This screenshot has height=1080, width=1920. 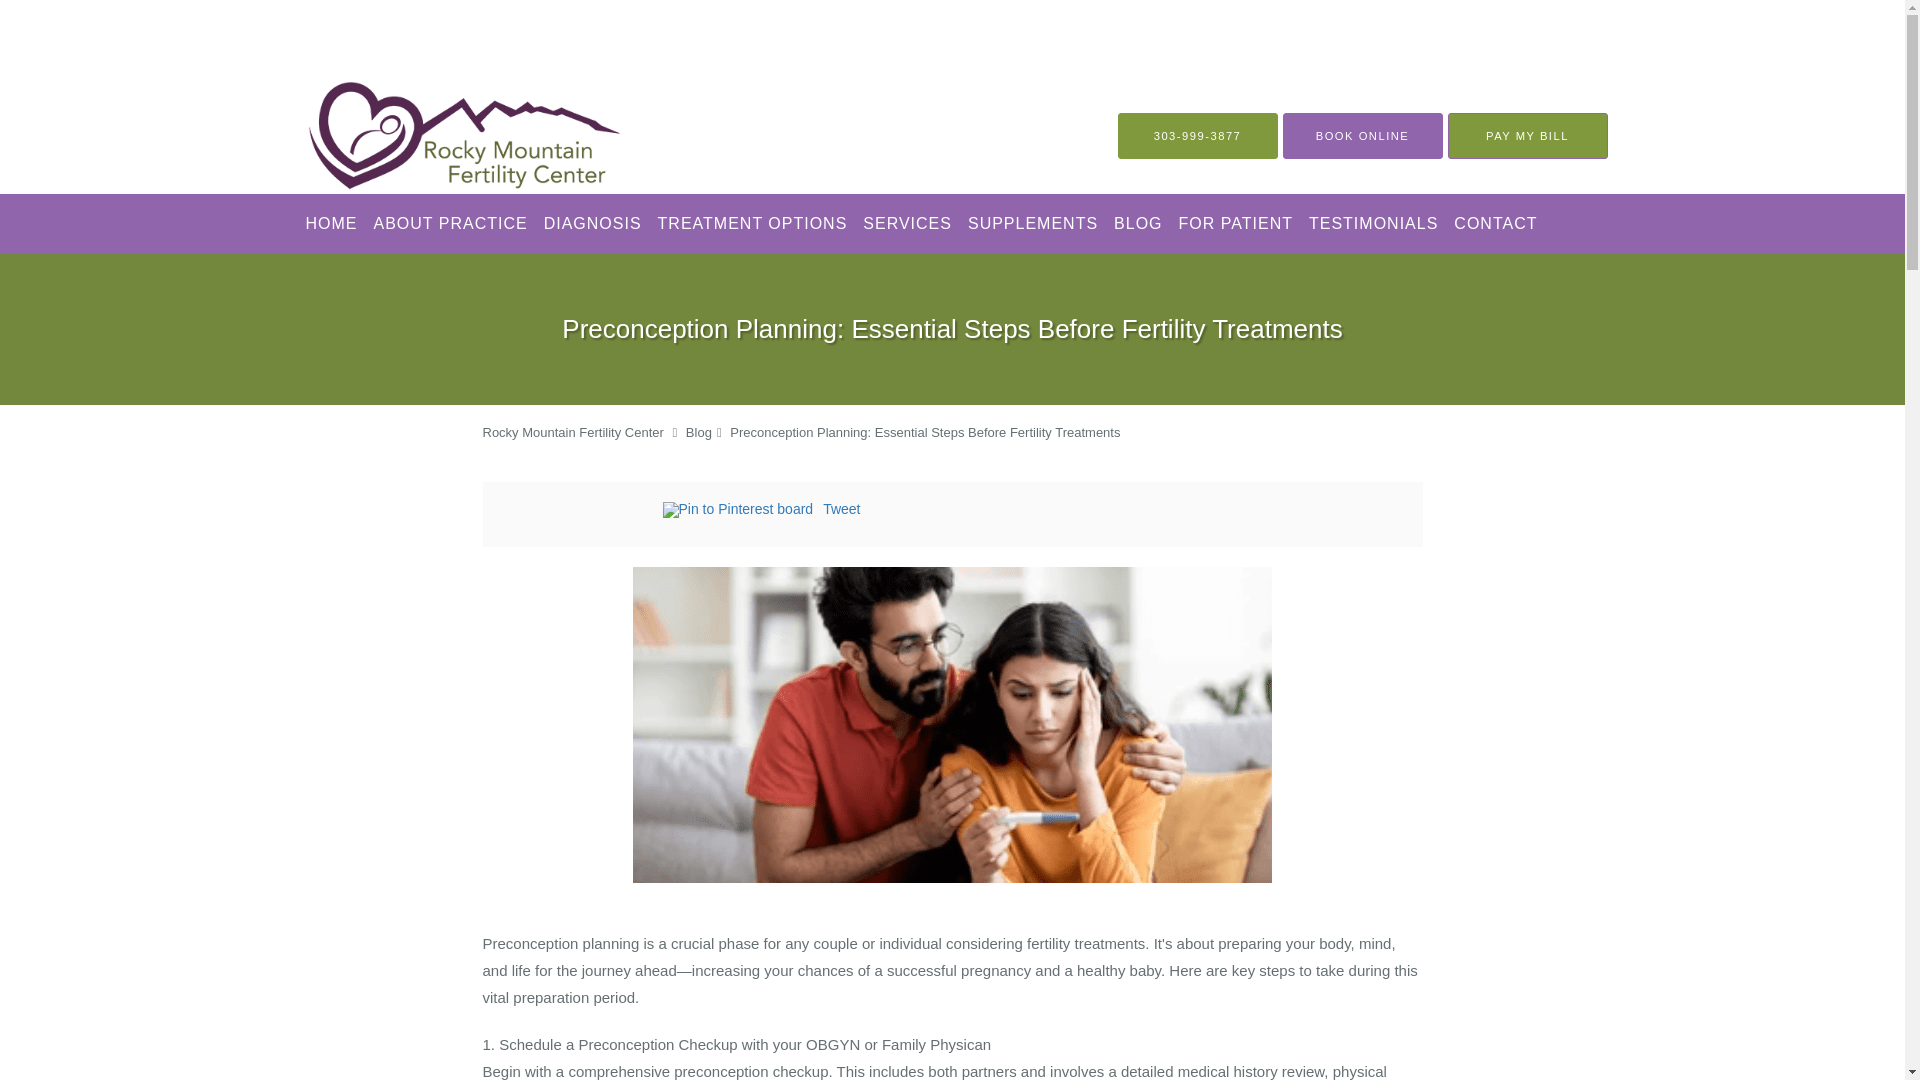 What do you see at coordinates (332, 224) in the screenshot?
I see `HOME` at bounding box center [332, 224].